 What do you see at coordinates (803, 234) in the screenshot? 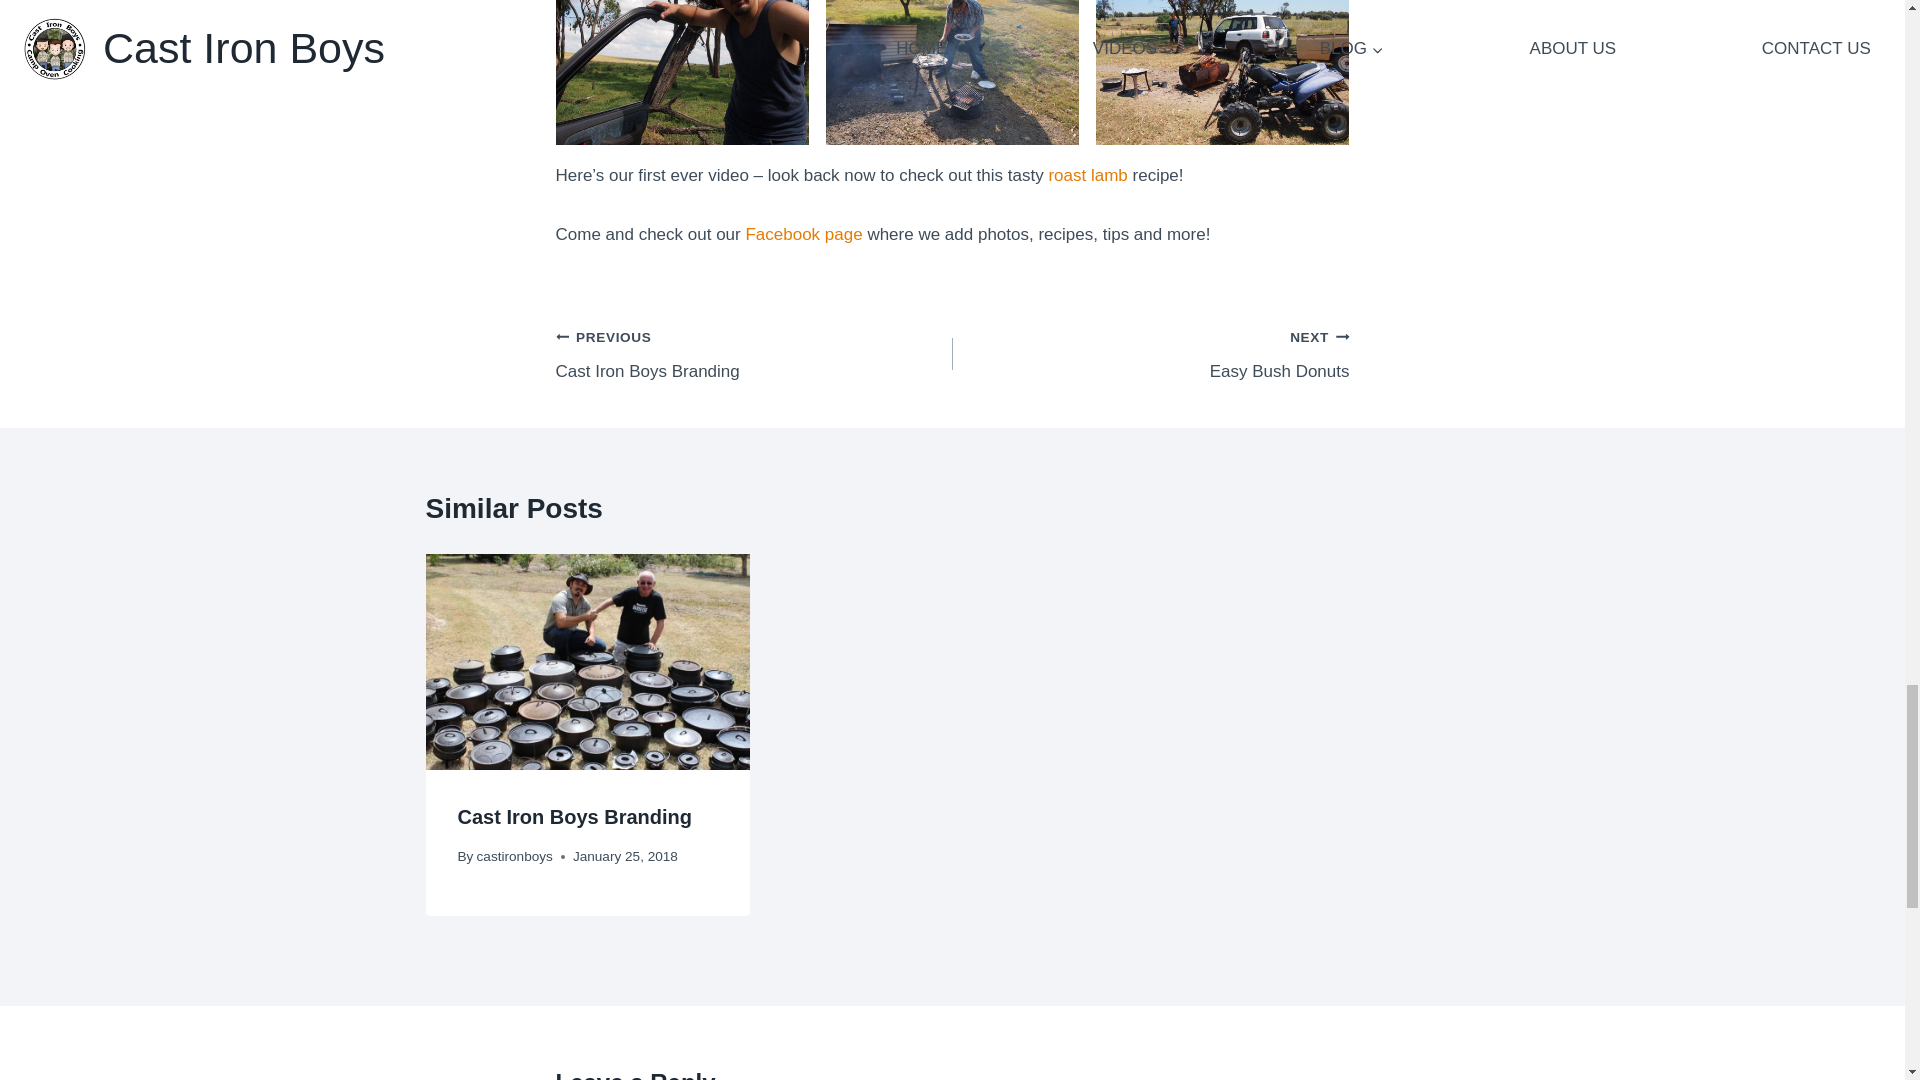
I see `roast lamb` at bounding box center [803, 234].